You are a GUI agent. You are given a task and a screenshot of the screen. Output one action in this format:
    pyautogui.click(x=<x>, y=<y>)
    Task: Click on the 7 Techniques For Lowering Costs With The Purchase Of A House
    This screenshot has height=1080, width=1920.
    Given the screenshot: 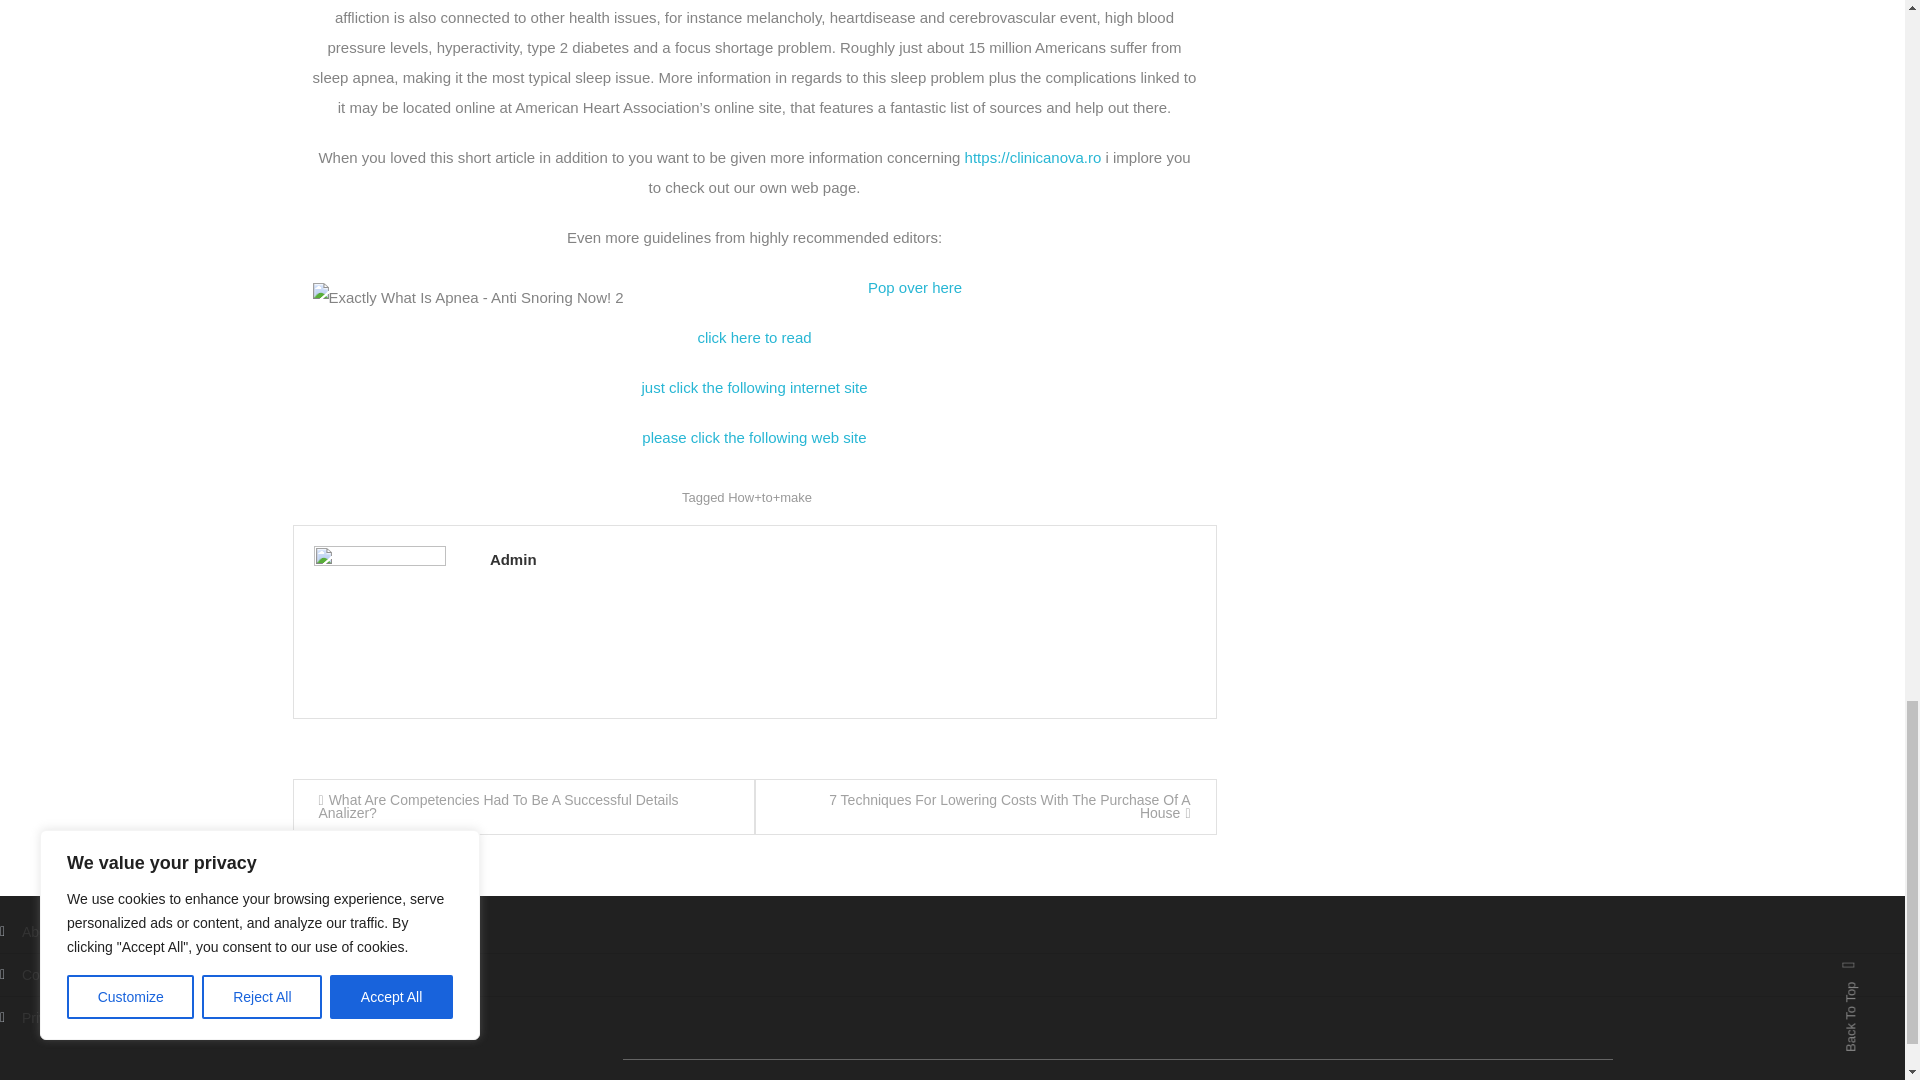 What is the action you would take?
    pyautogui.click(x=984, y=806)
    